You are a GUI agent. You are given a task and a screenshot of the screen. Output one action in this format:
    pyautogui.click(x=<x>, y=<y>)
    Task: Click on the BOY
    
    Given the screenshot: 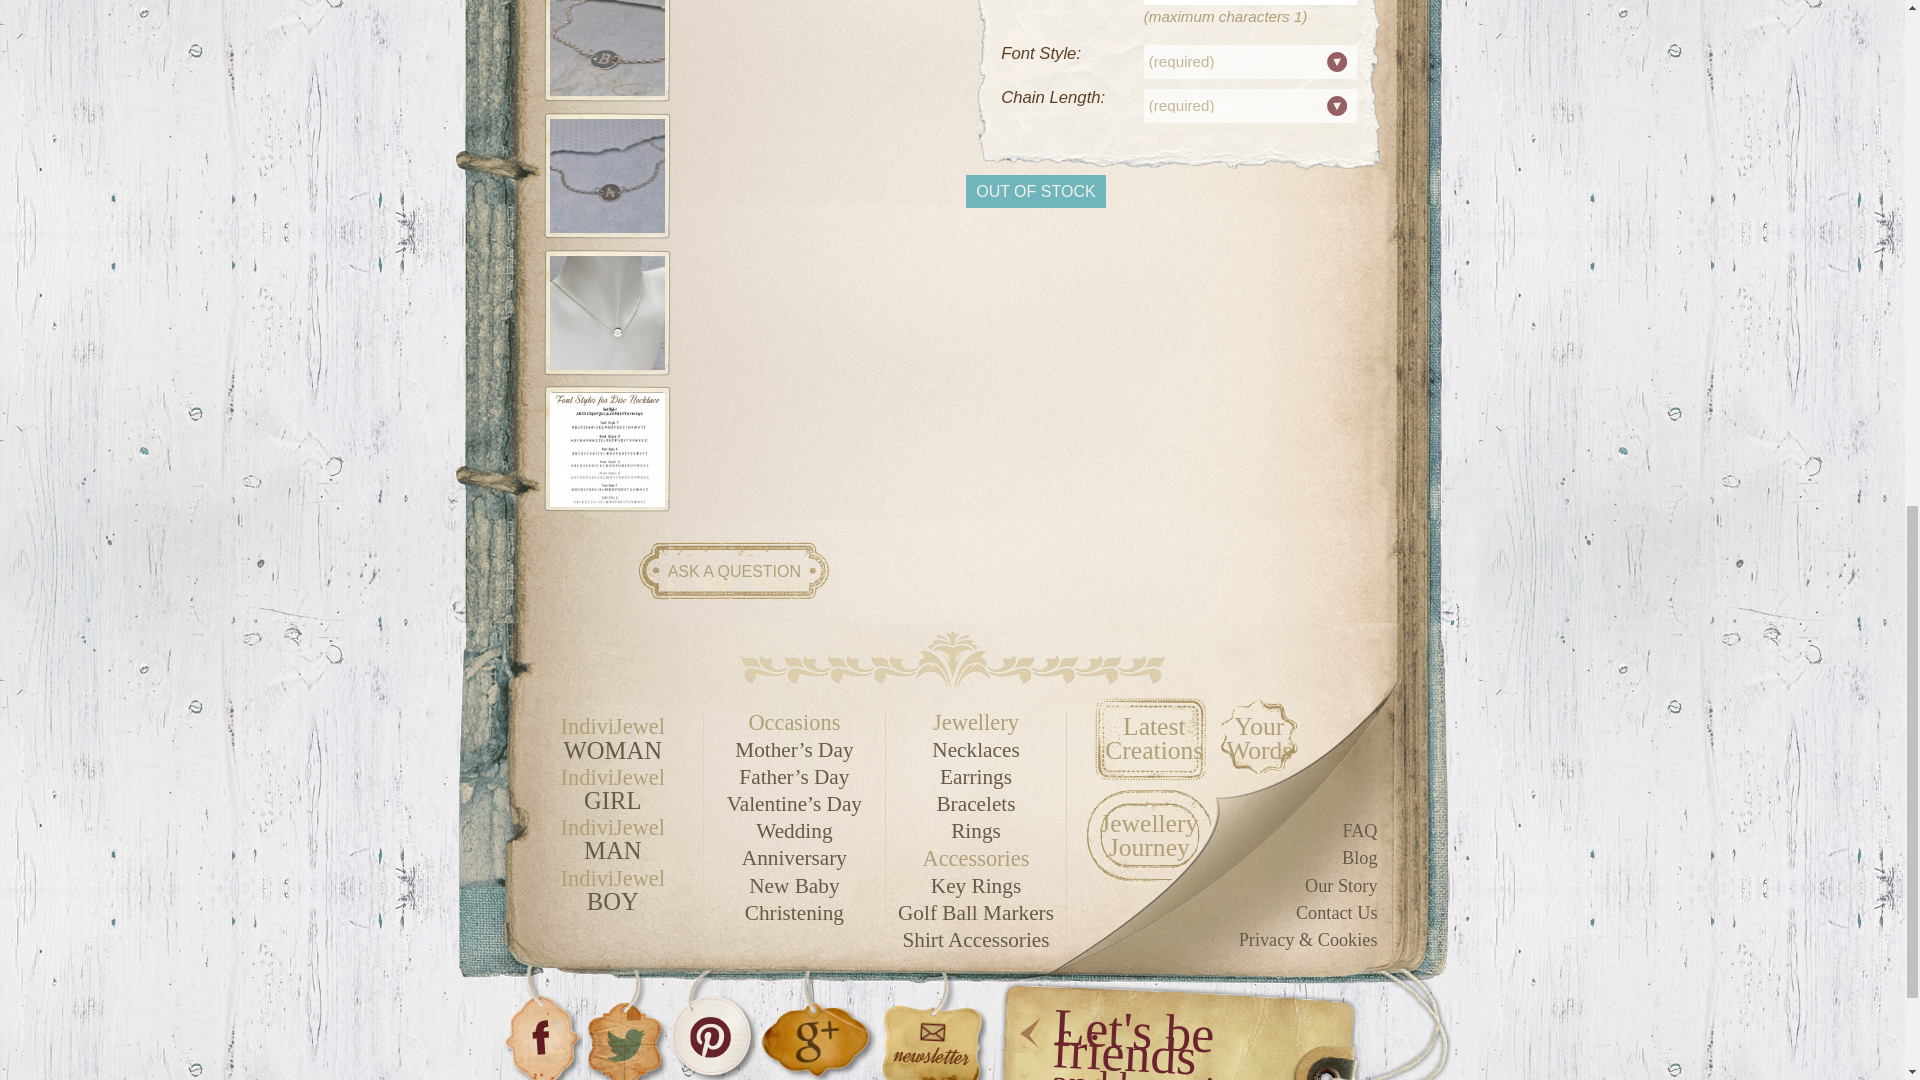 What is the action you would take?
    pyautogui.click(x=612, y=900)
    